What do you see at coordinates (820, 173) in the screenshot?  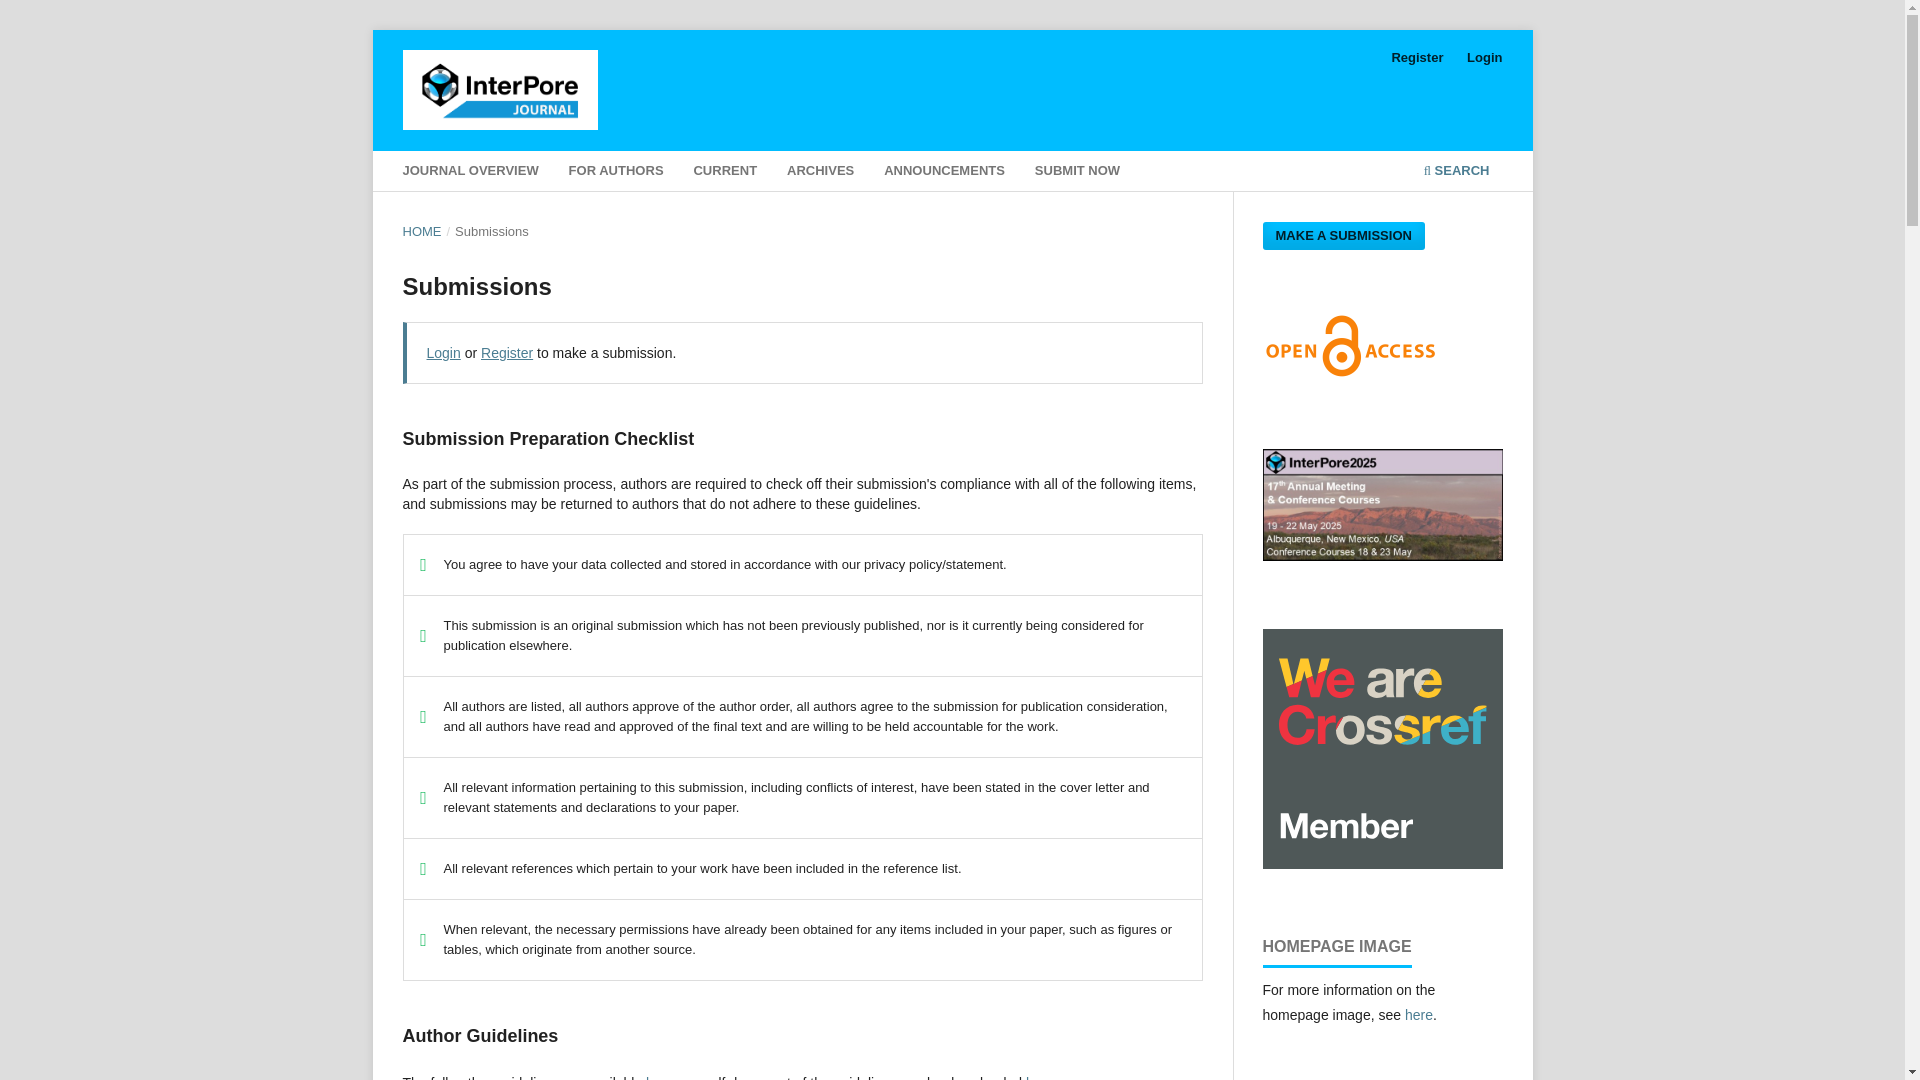 I see `ARCHIVES` at bounding box center [820, 173].